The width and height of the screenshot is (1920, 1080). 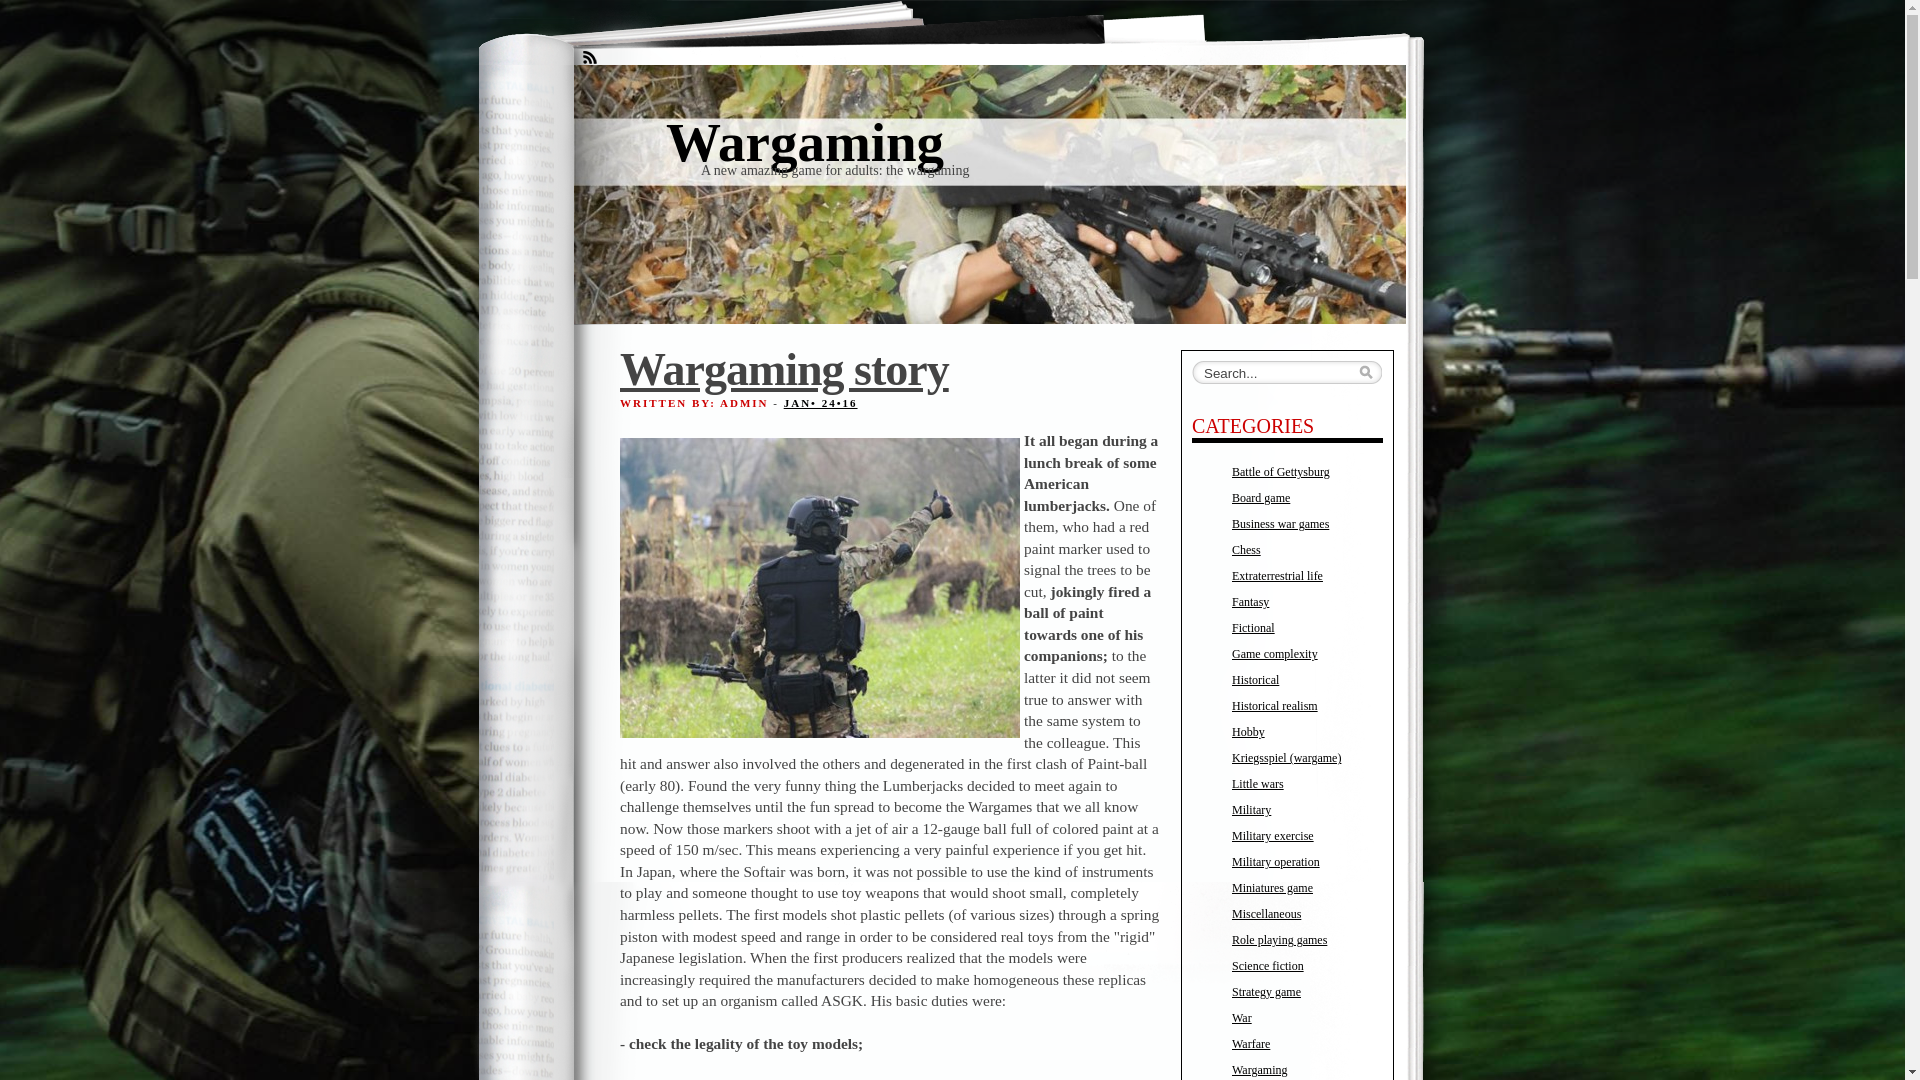 I want to click on Battle of Gettysburg, so click(x=1281, y=472).